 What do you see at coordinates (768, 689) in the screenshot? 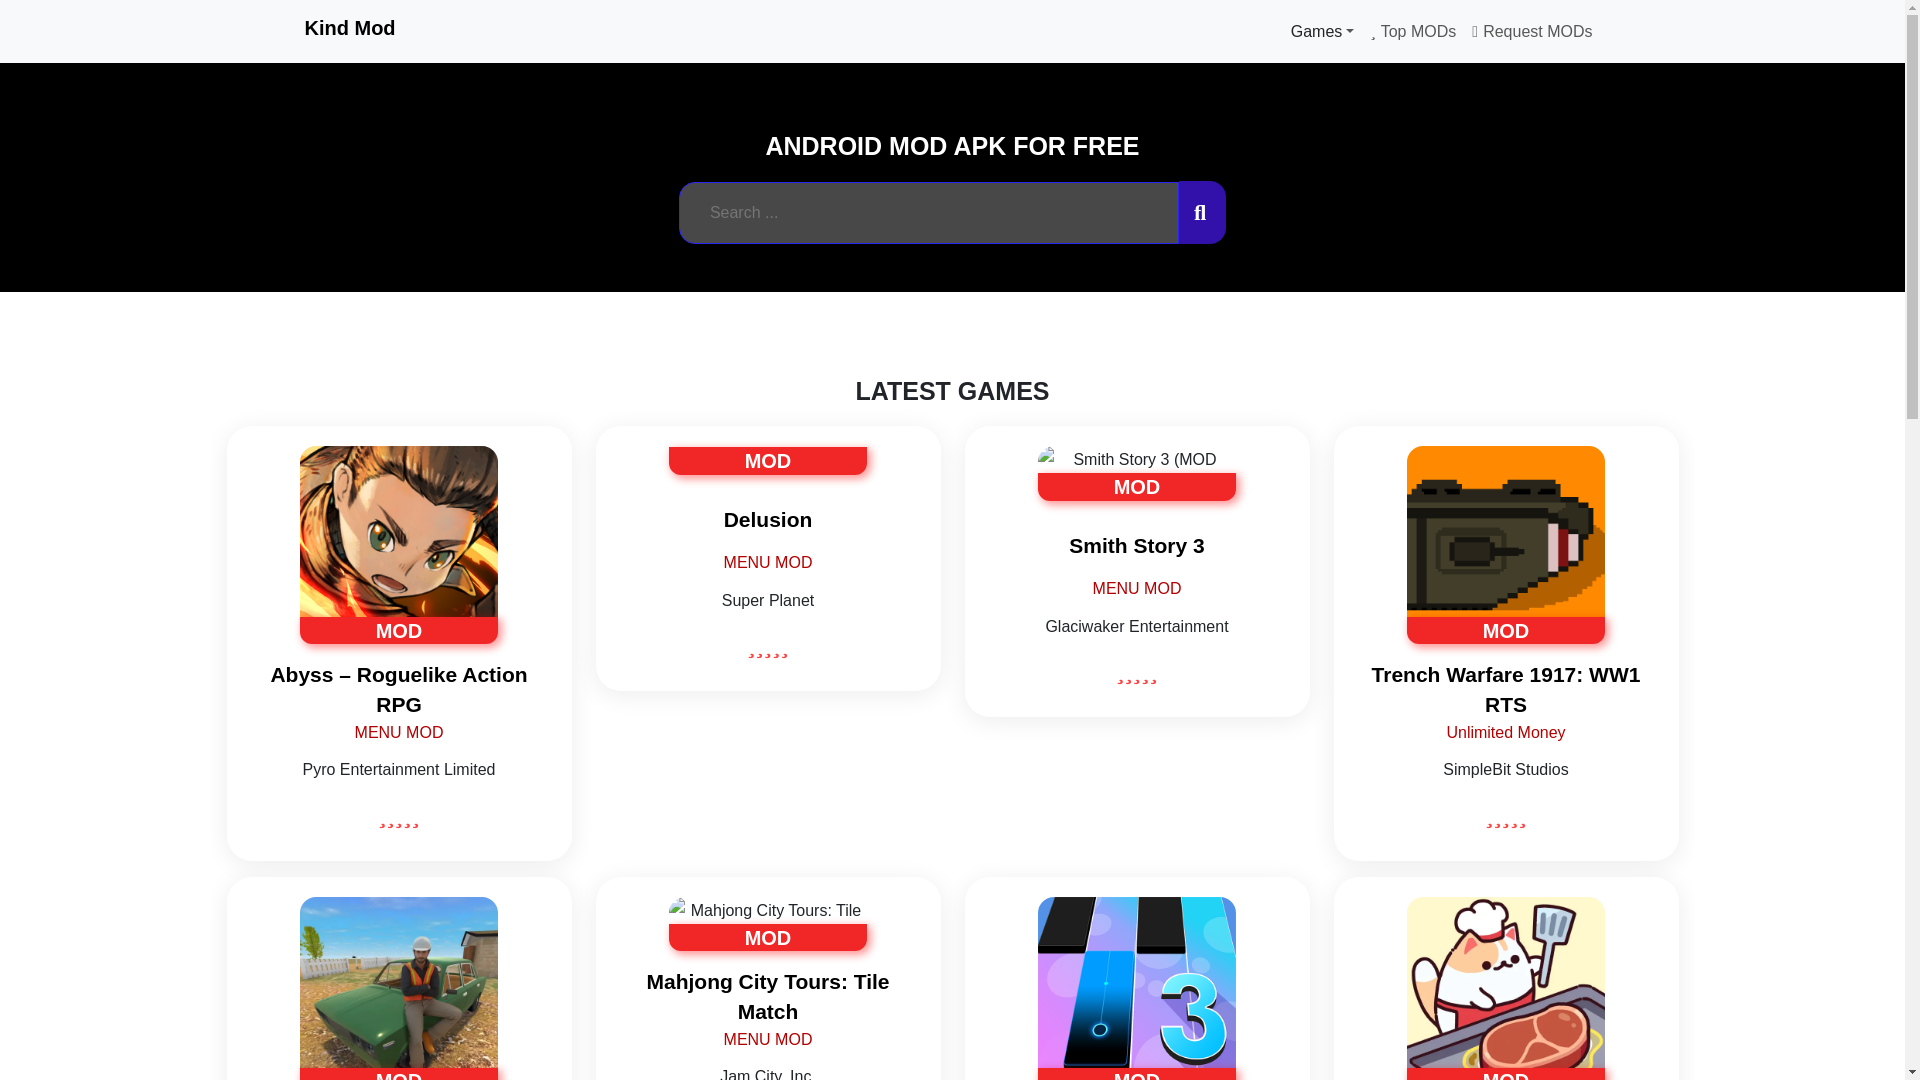
I see `Delusion` at bounding box center [768, 689].